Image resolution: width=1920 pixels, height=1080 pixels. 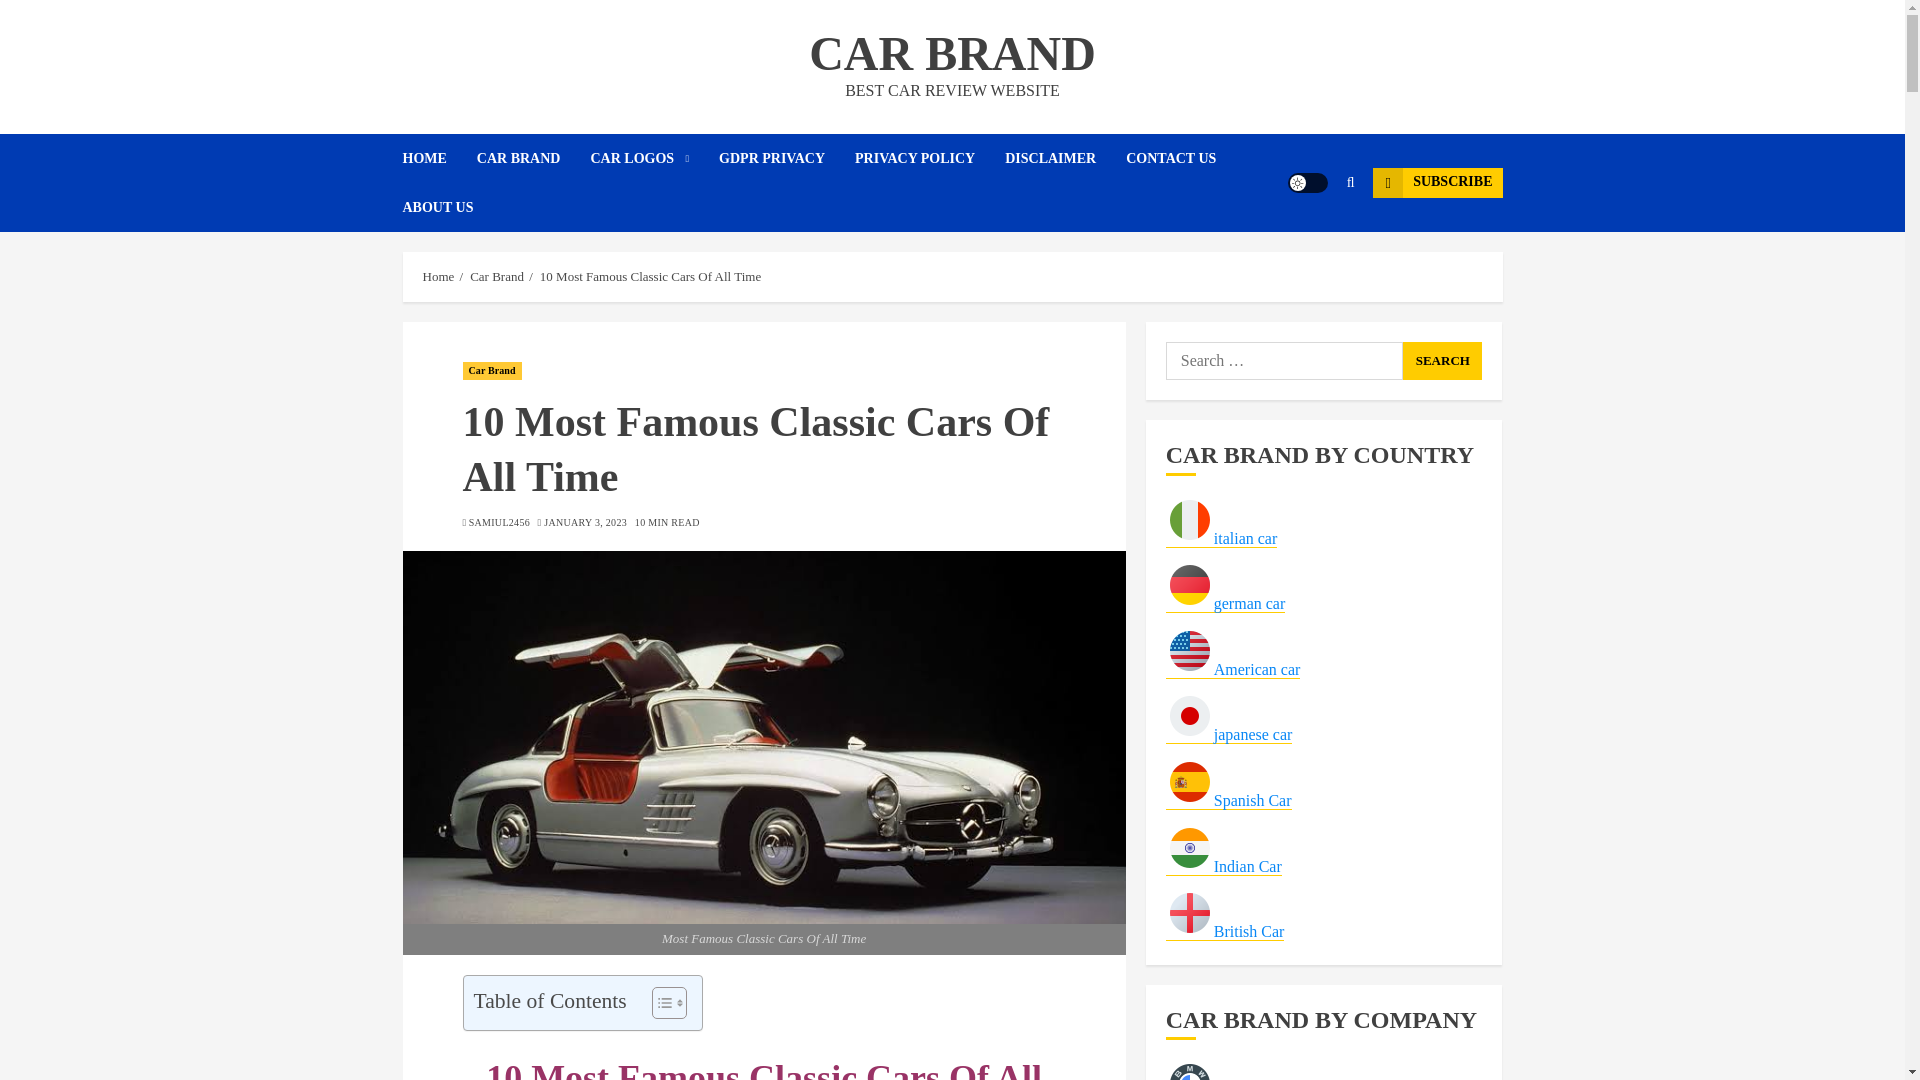 I want to click on Car Brand, so click(x=491, y=370).